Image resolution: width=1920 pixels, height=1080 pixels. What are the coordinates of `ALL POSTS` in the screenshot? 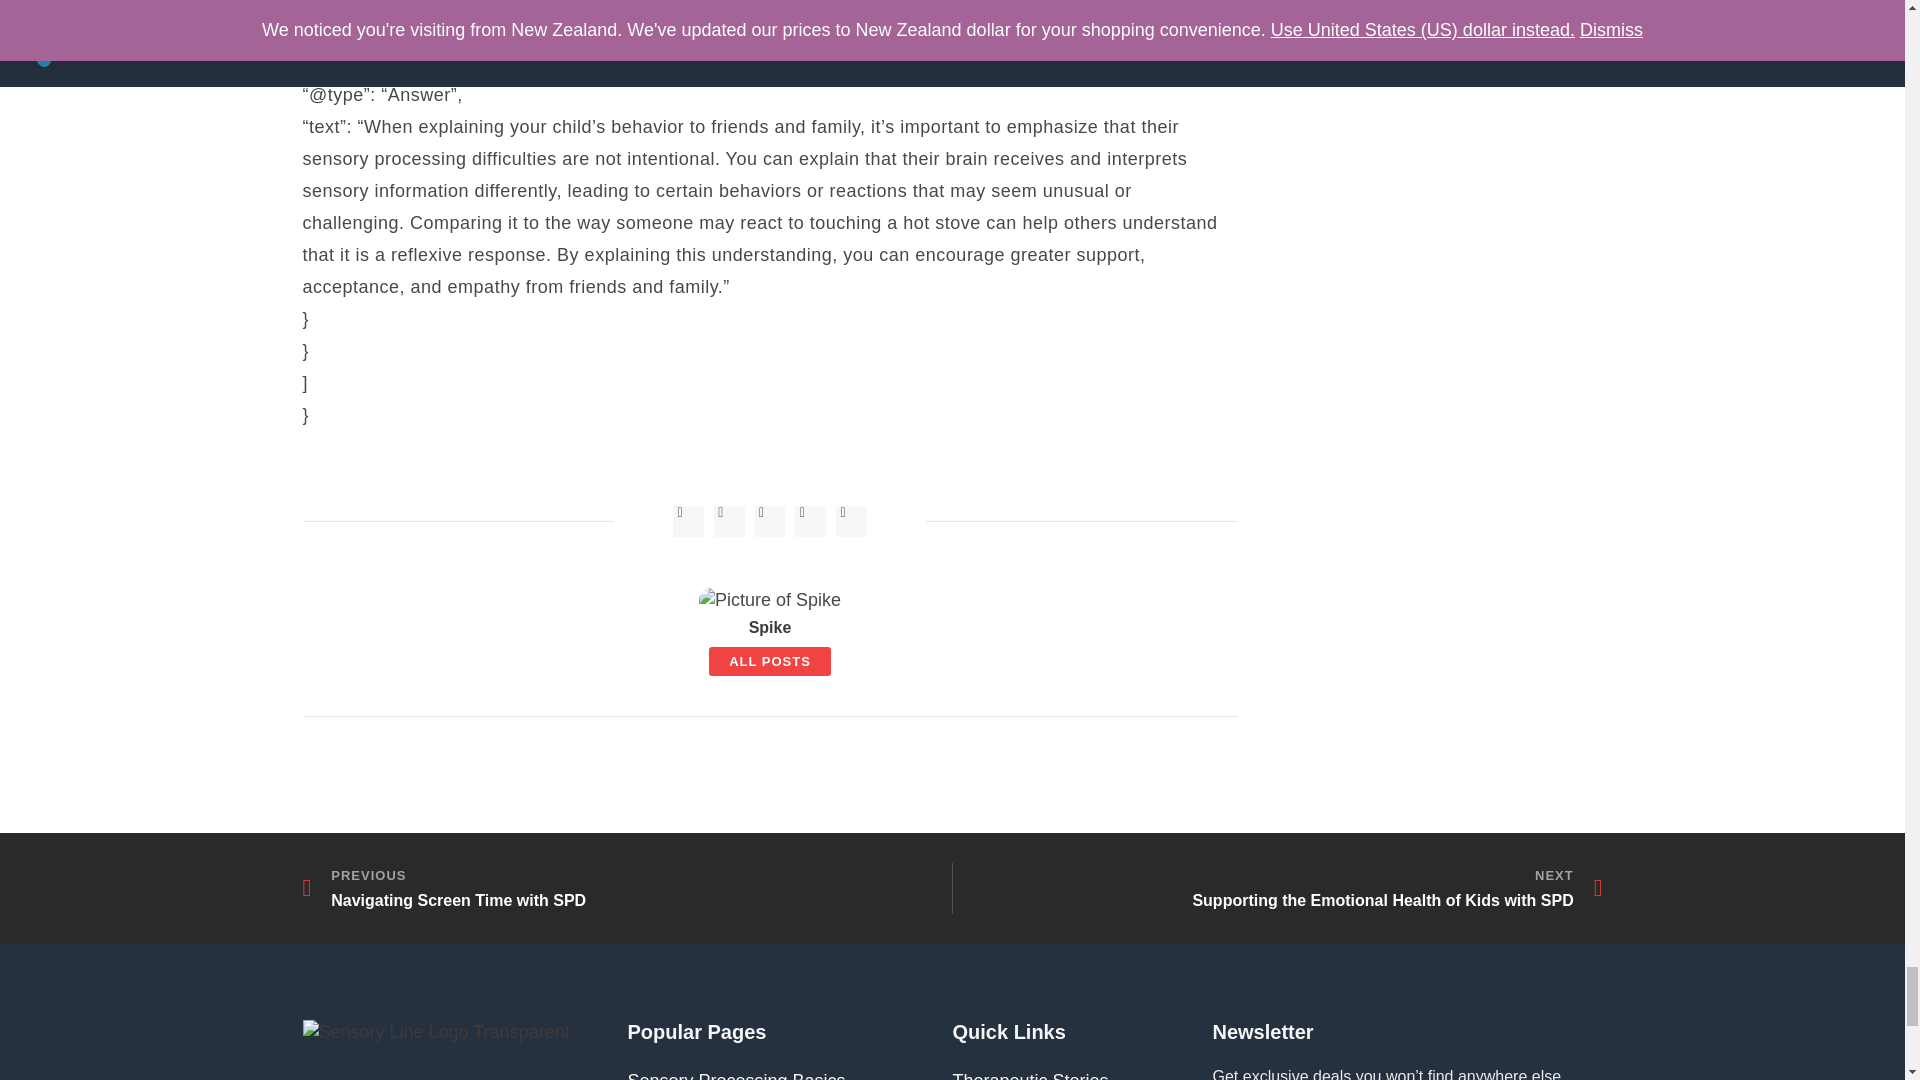 It's located at (770, 661).